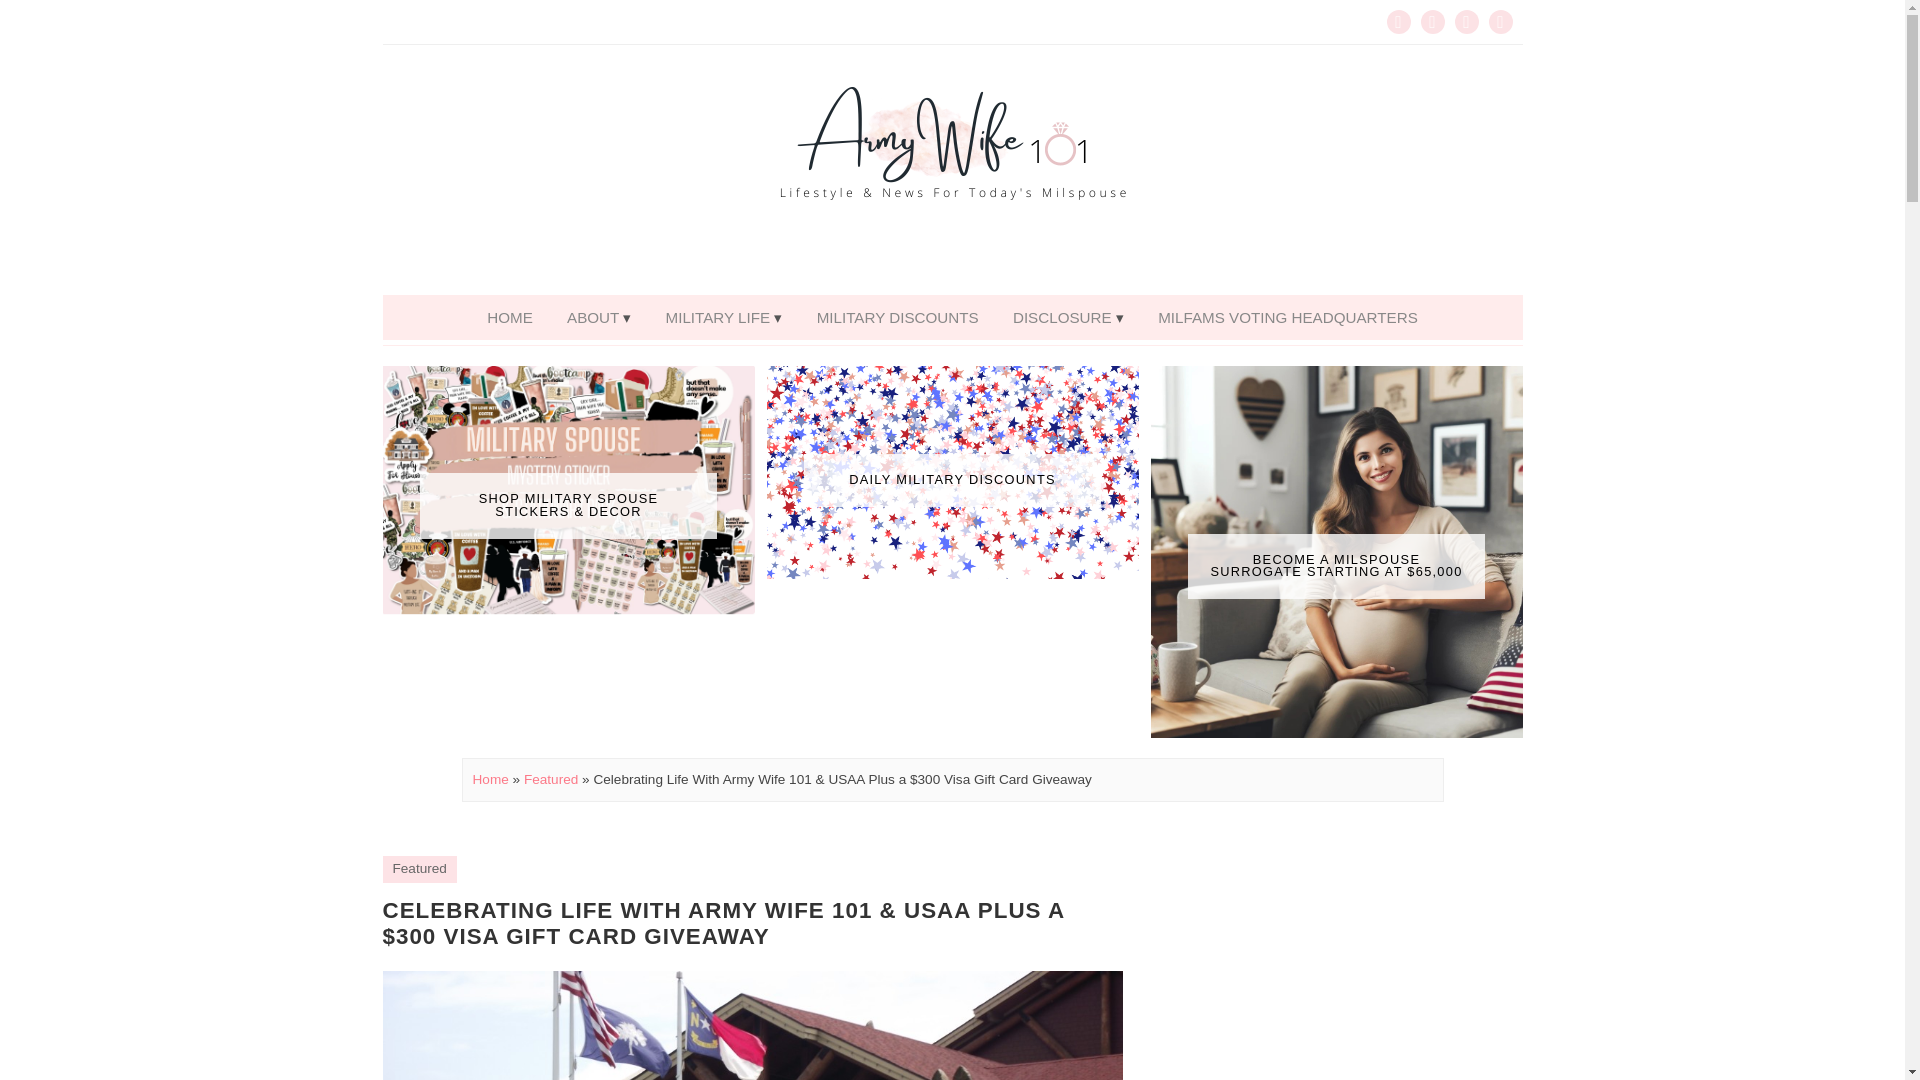 This screenshot has width=1920, height=1080. What do you see at coordinates (418, 868) in the screenshot?
I see `Featured` at bounding box center [418, 868].